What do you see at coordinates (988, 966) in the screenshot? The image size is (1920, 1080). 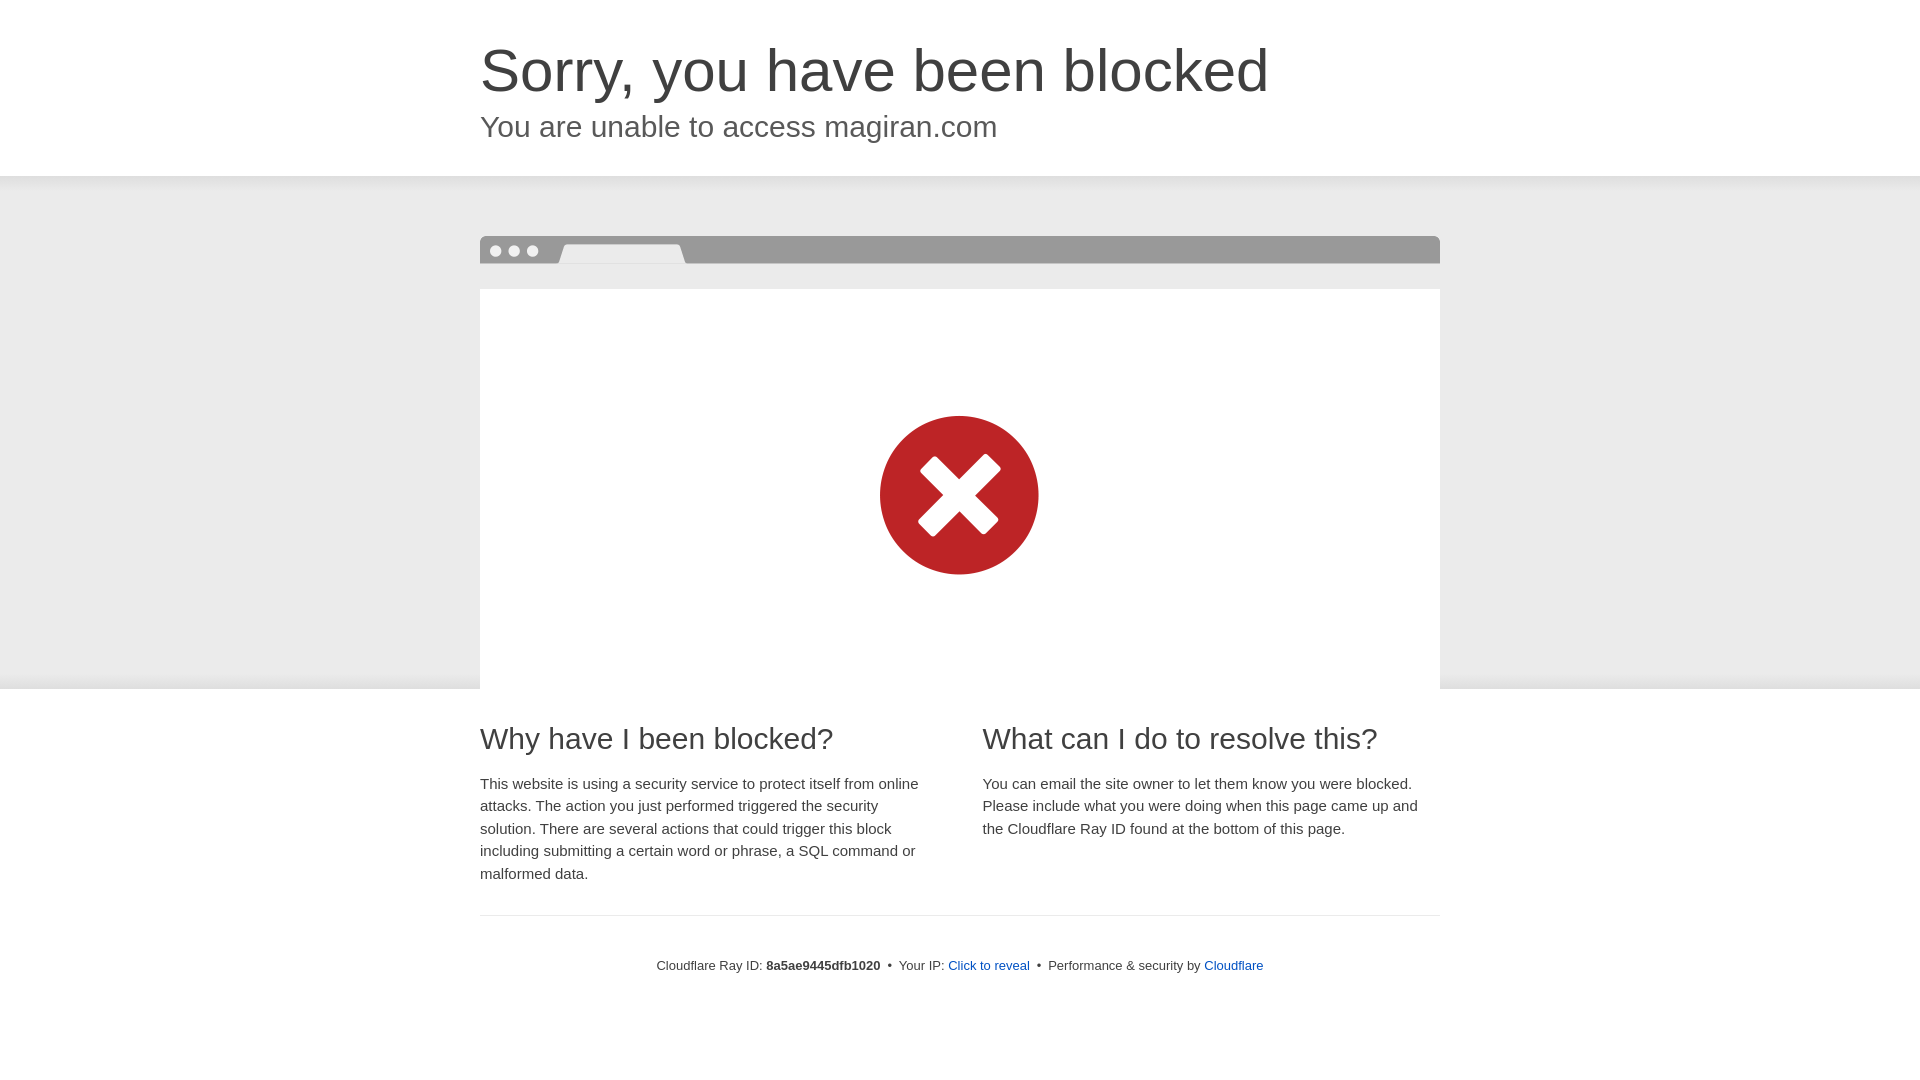 I see `Click to reveal` at bounding box center [988, 966].